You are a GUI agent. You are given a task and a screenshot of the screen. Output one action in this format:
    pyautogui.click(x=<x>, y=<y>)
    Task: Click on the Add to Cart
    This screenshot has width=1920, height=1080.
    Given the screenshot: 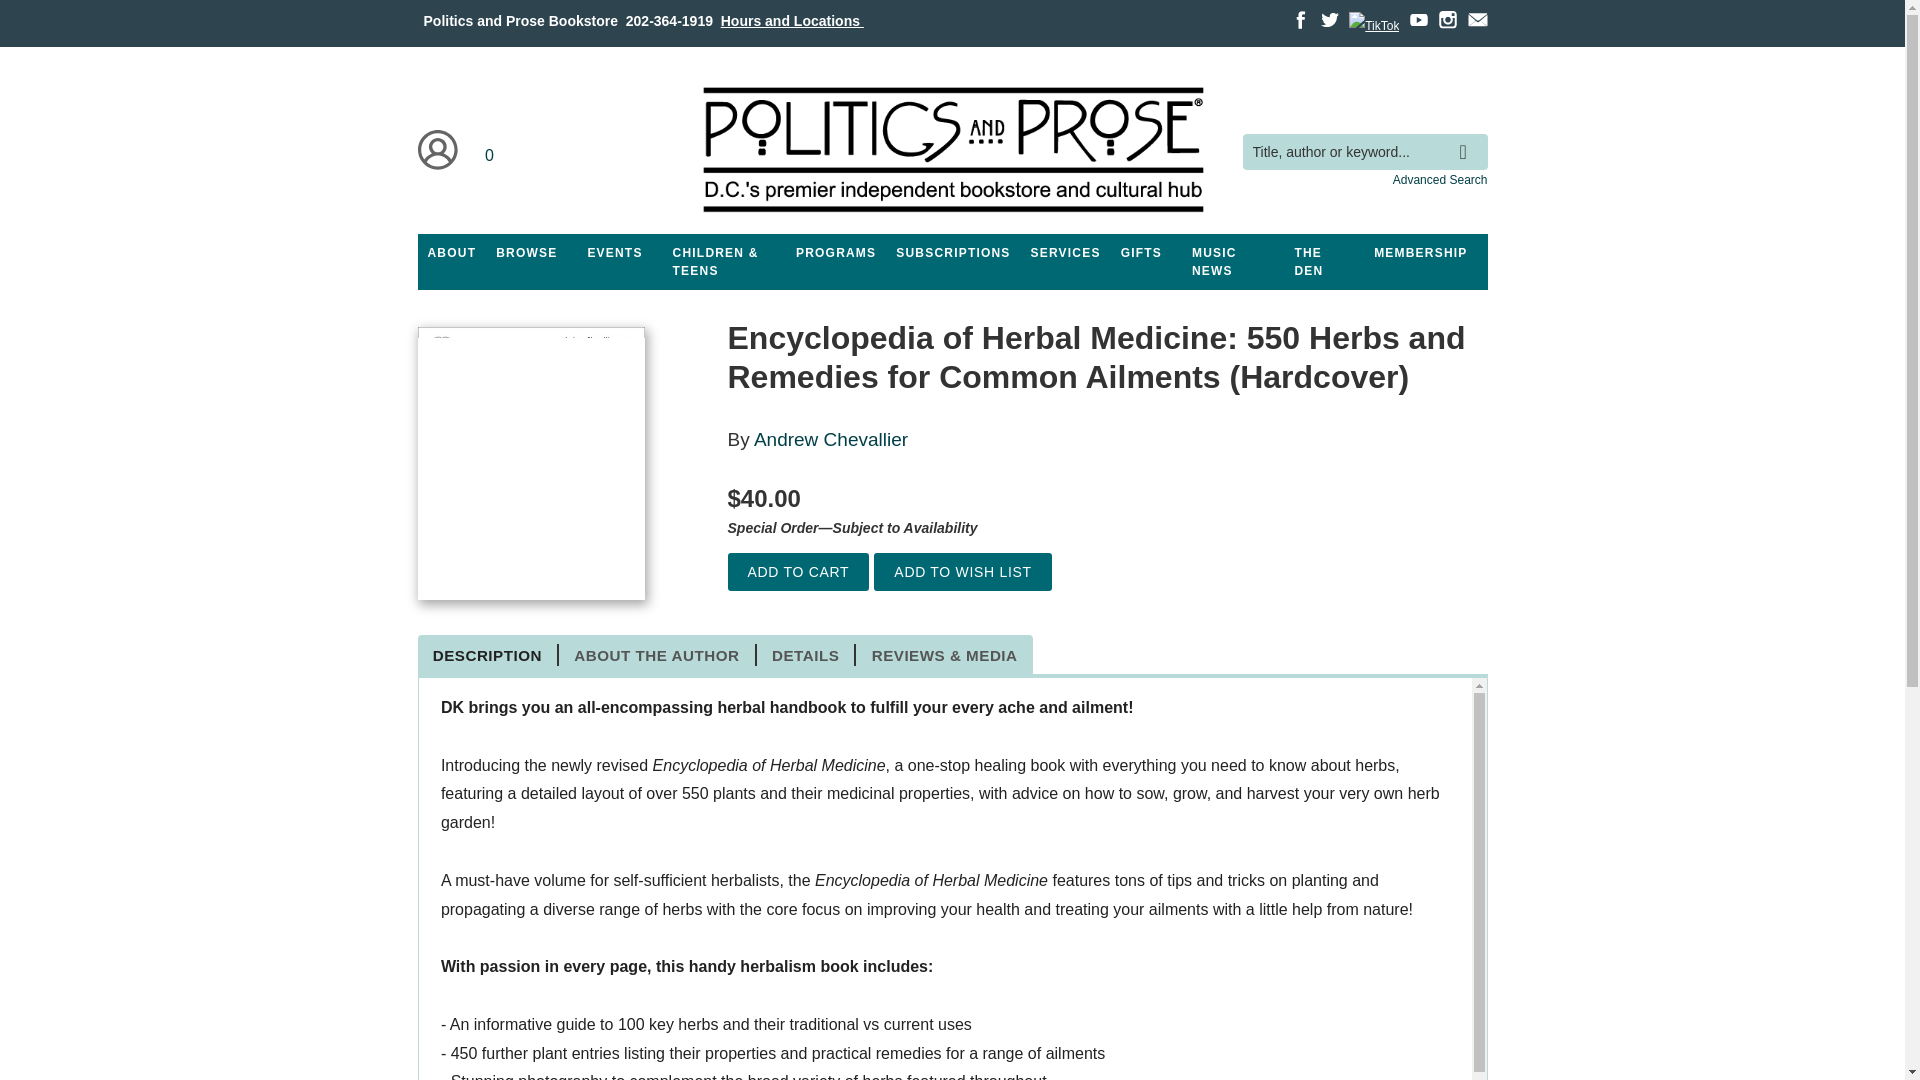 What is the action you would take?
    pyautogui.click(x=798, y=572)
    